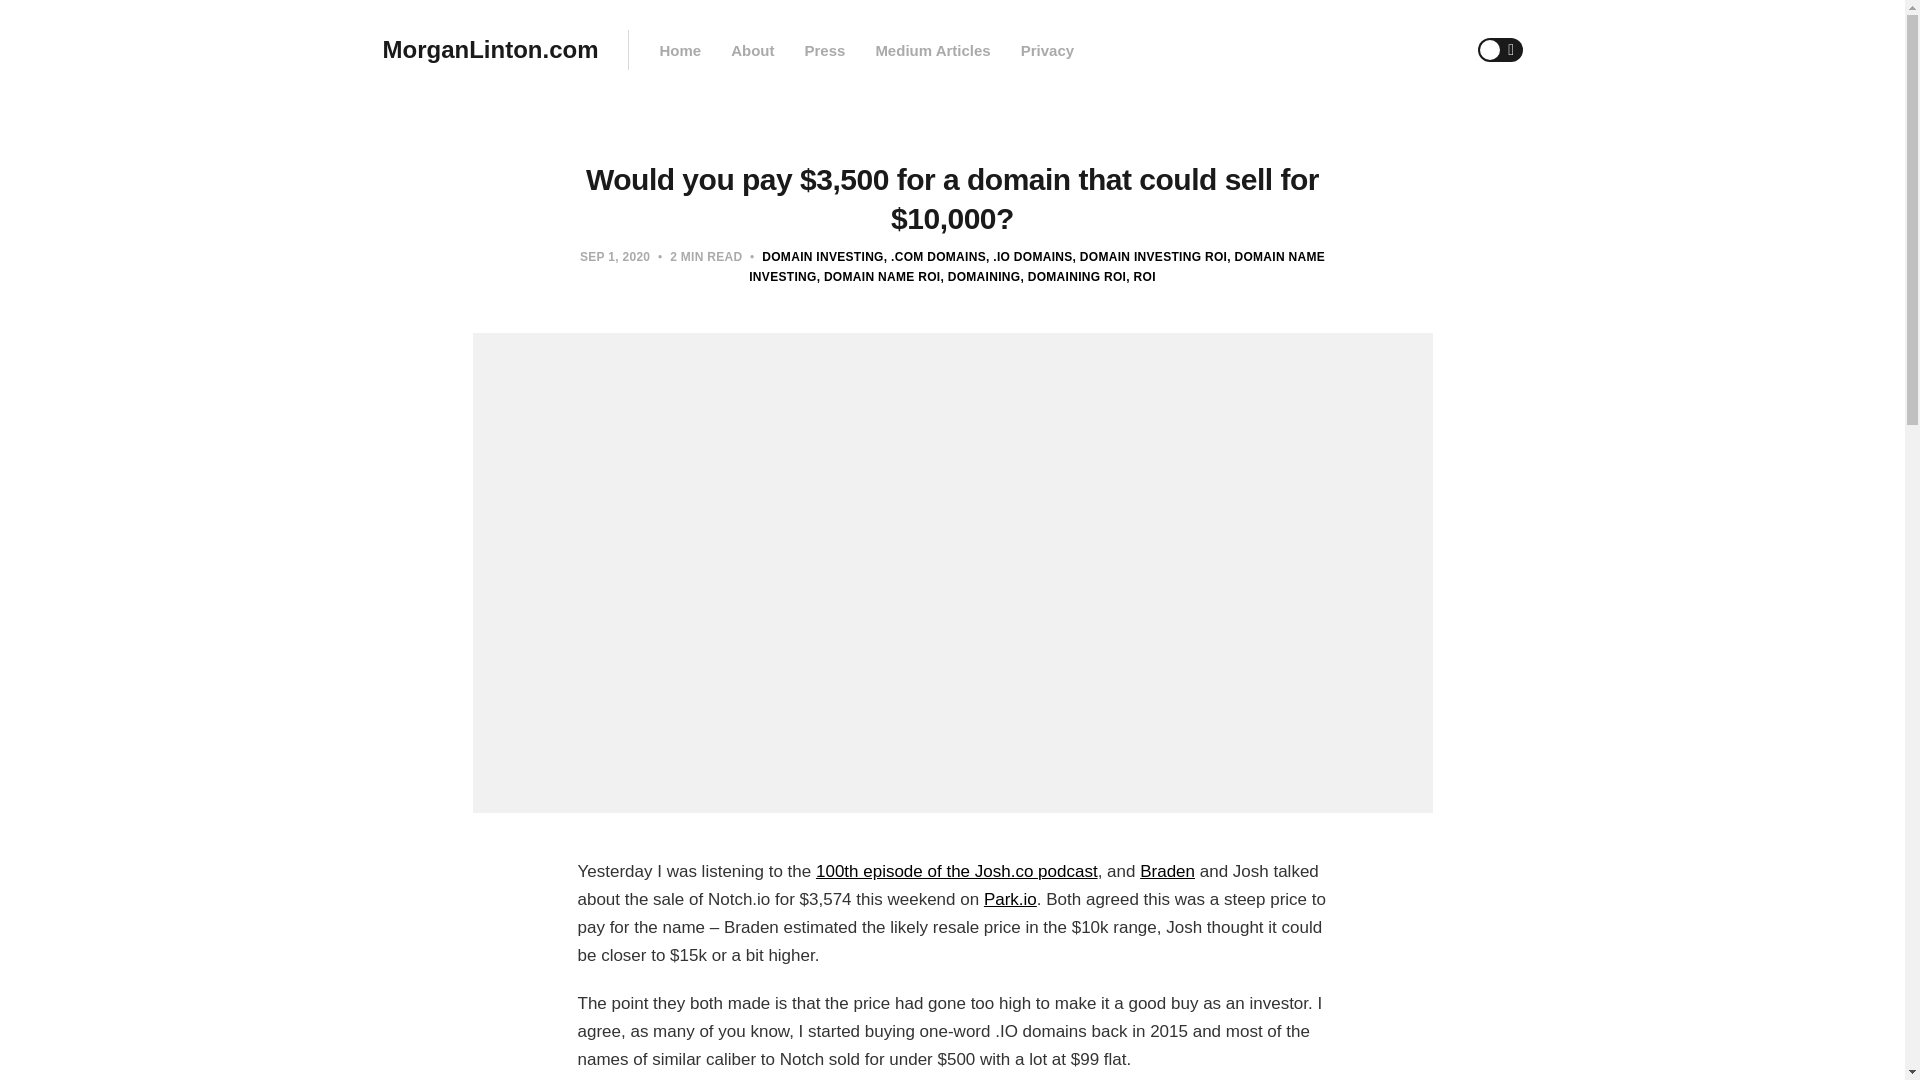  What do you see at coordinates (878, 277) in the screenshot?
I see `domain name roi` at bounding box center [878, 277].